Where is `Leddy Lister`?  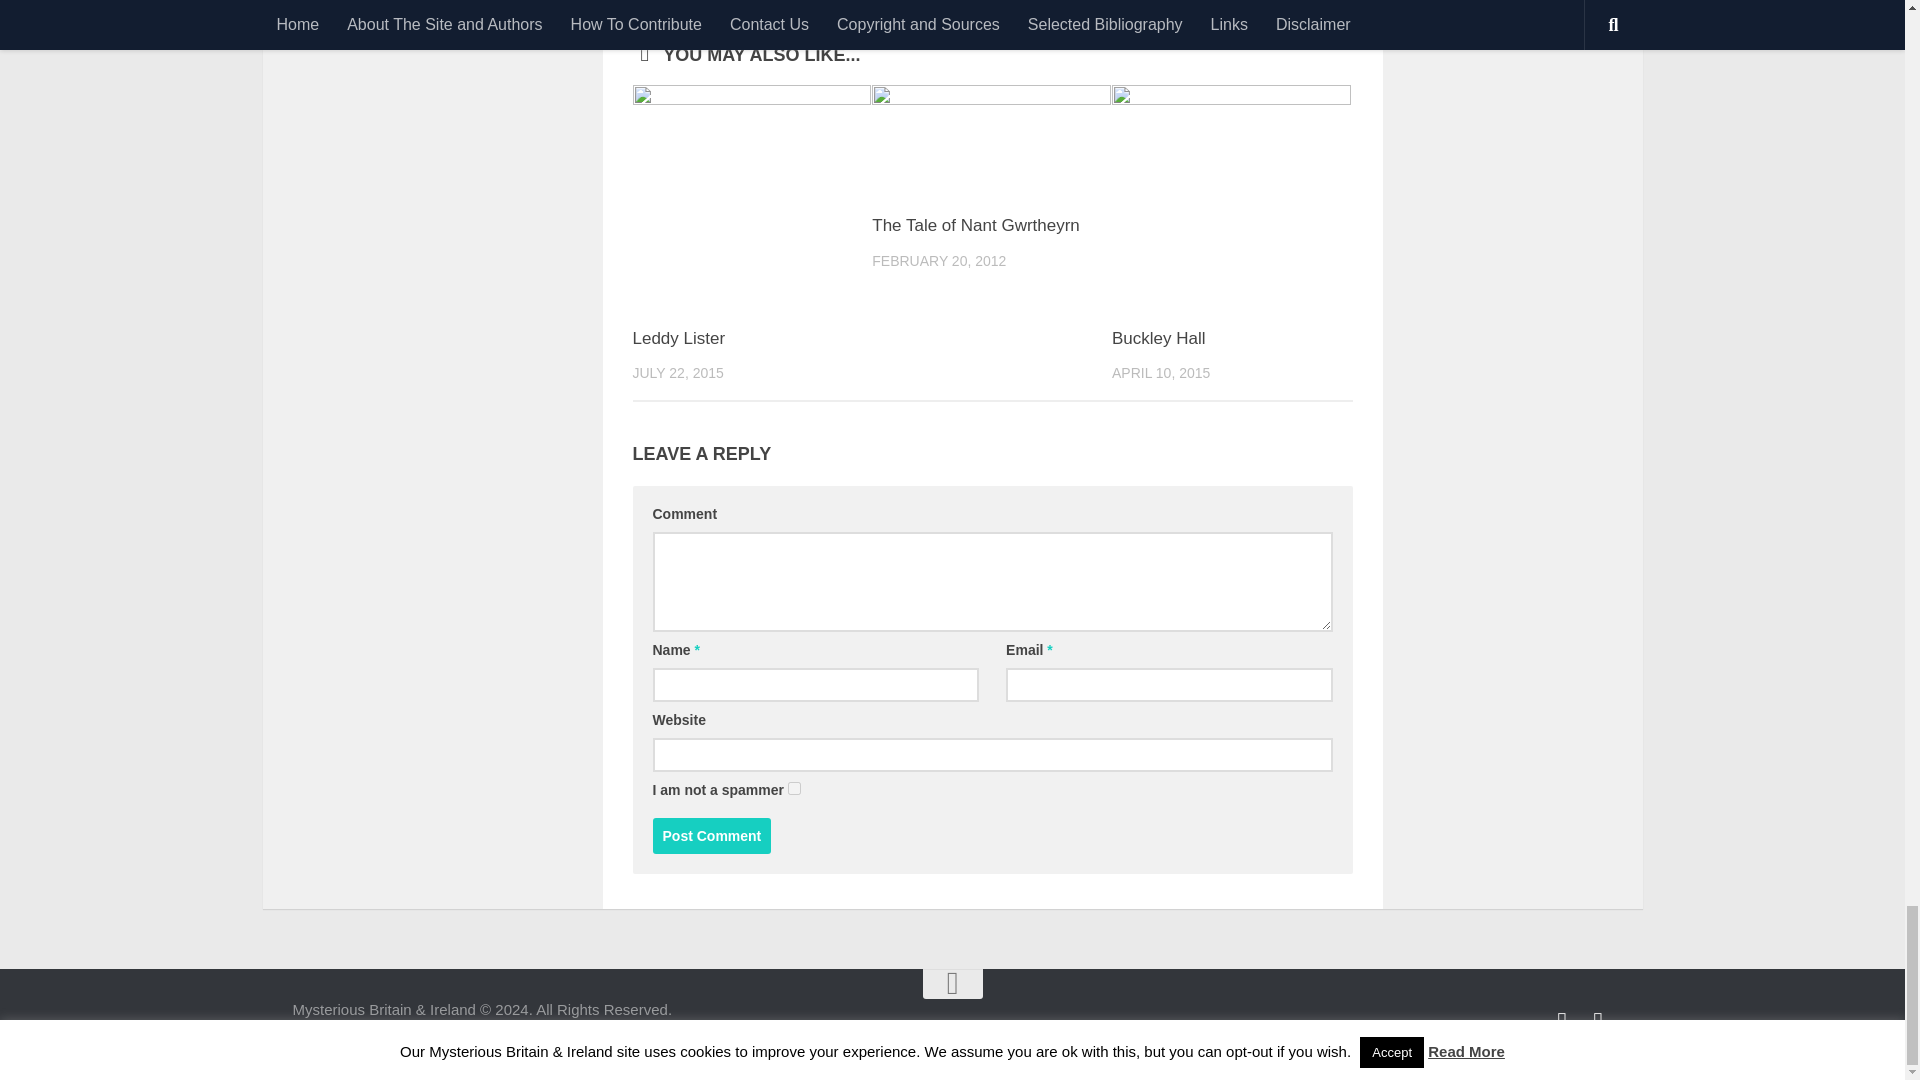 Leddy Lister is located at coordinates (678, 338).